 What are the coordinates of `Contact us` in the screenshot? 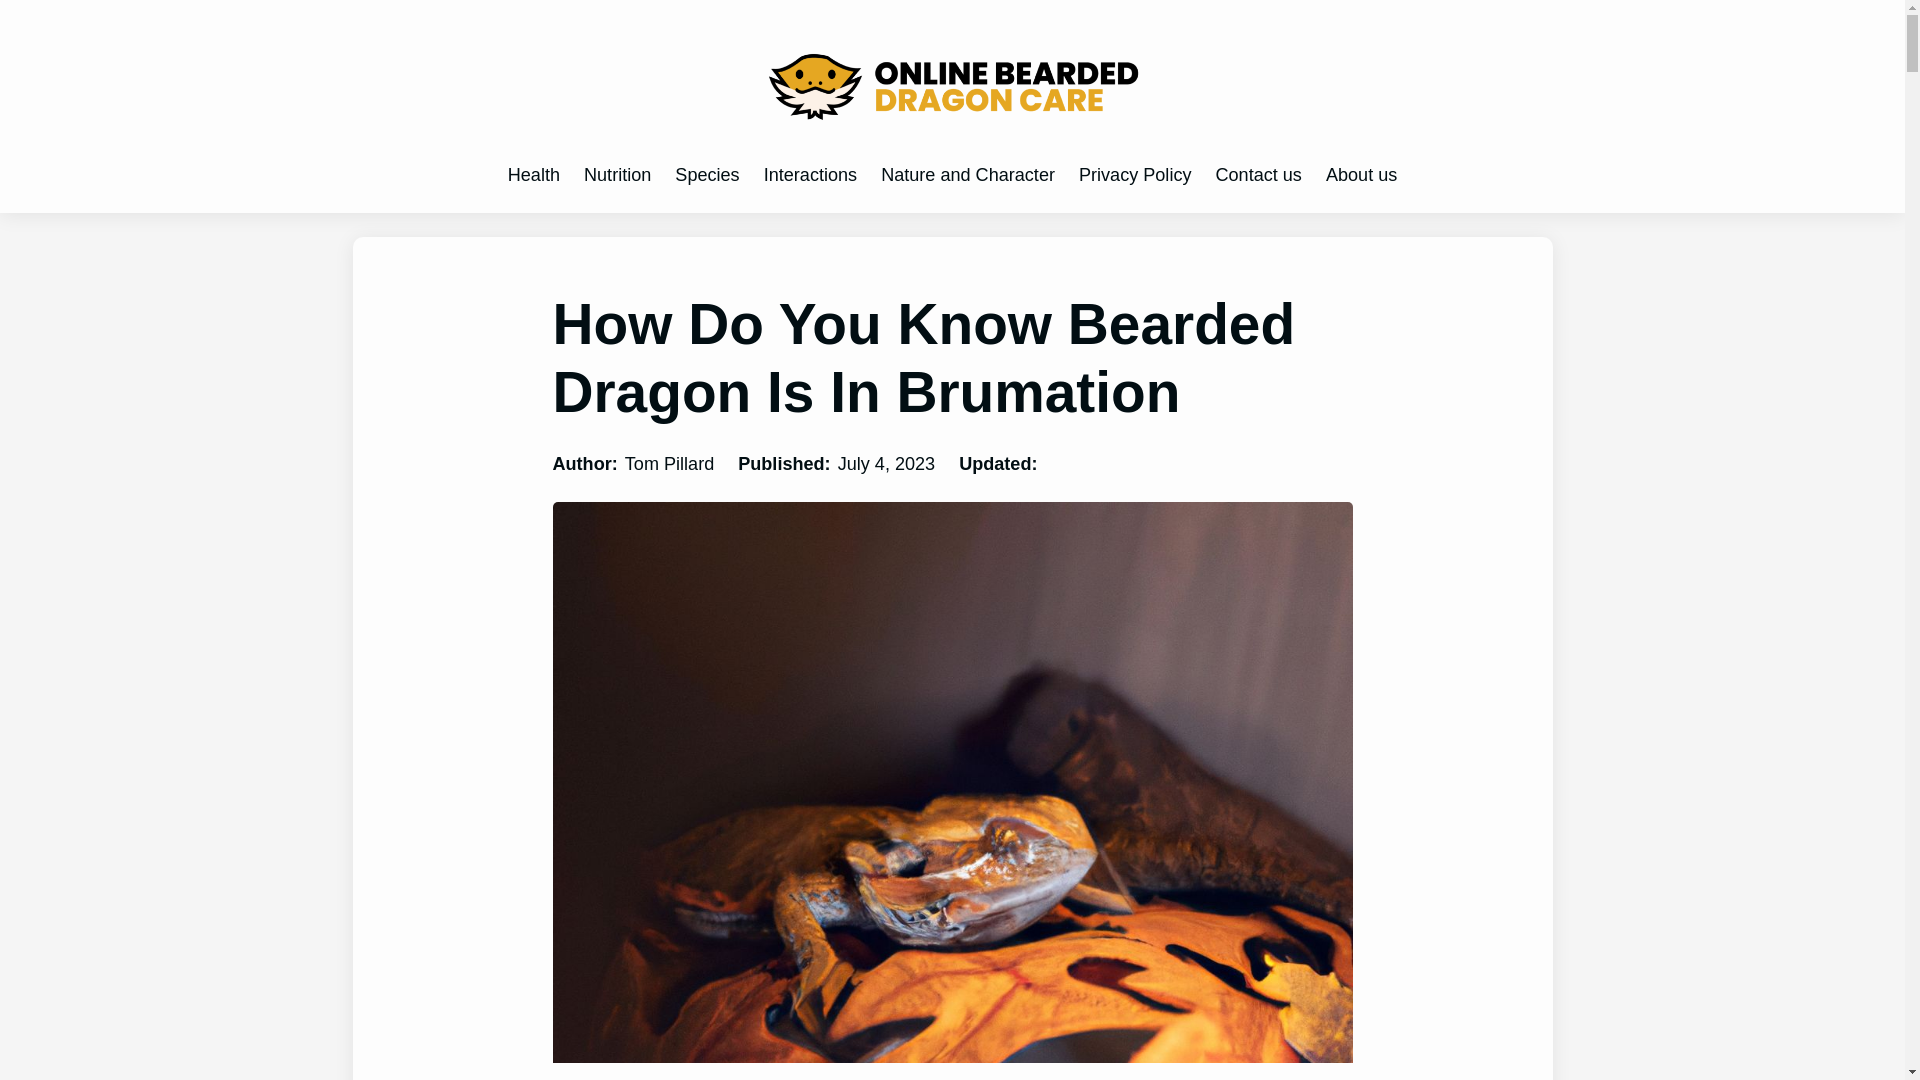 It's located at (1258, 175).